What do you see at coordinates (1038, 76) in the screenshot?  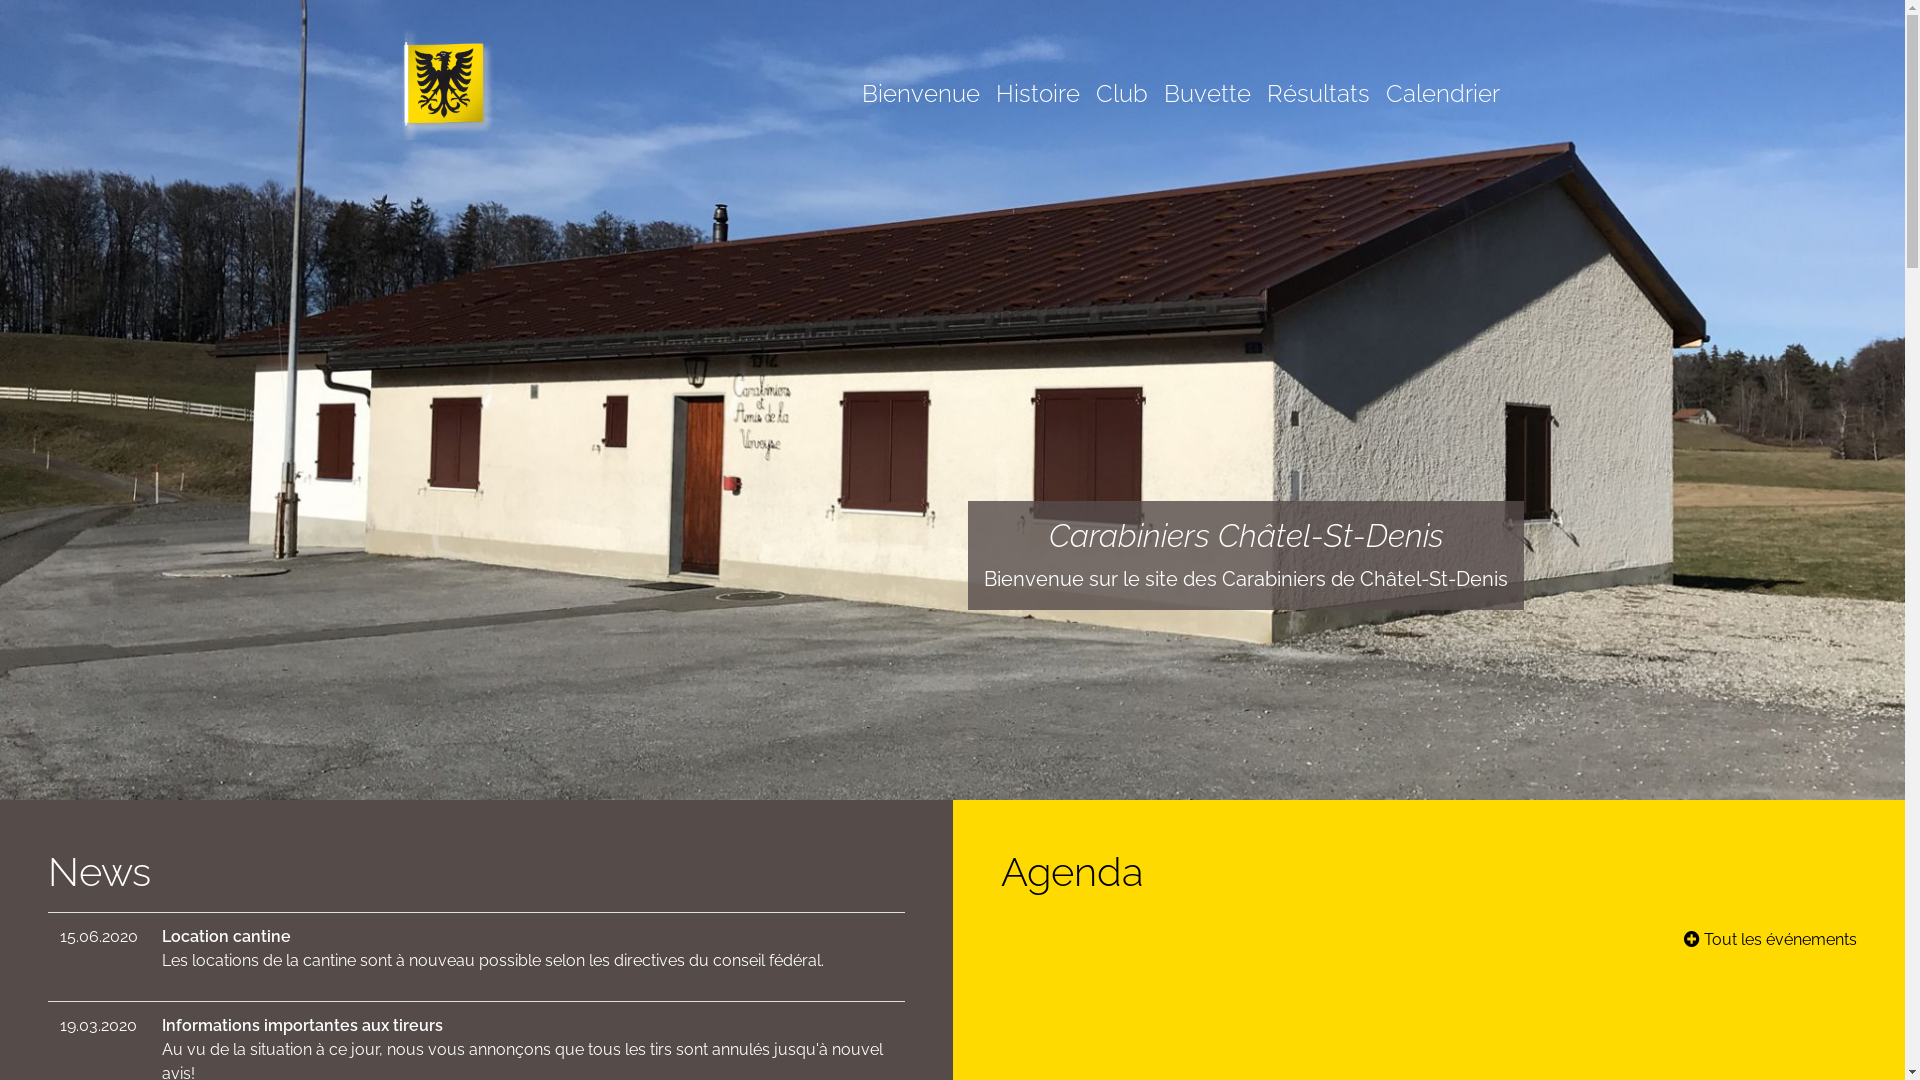 I see `Histoire` at bounding box center [1038, 76].